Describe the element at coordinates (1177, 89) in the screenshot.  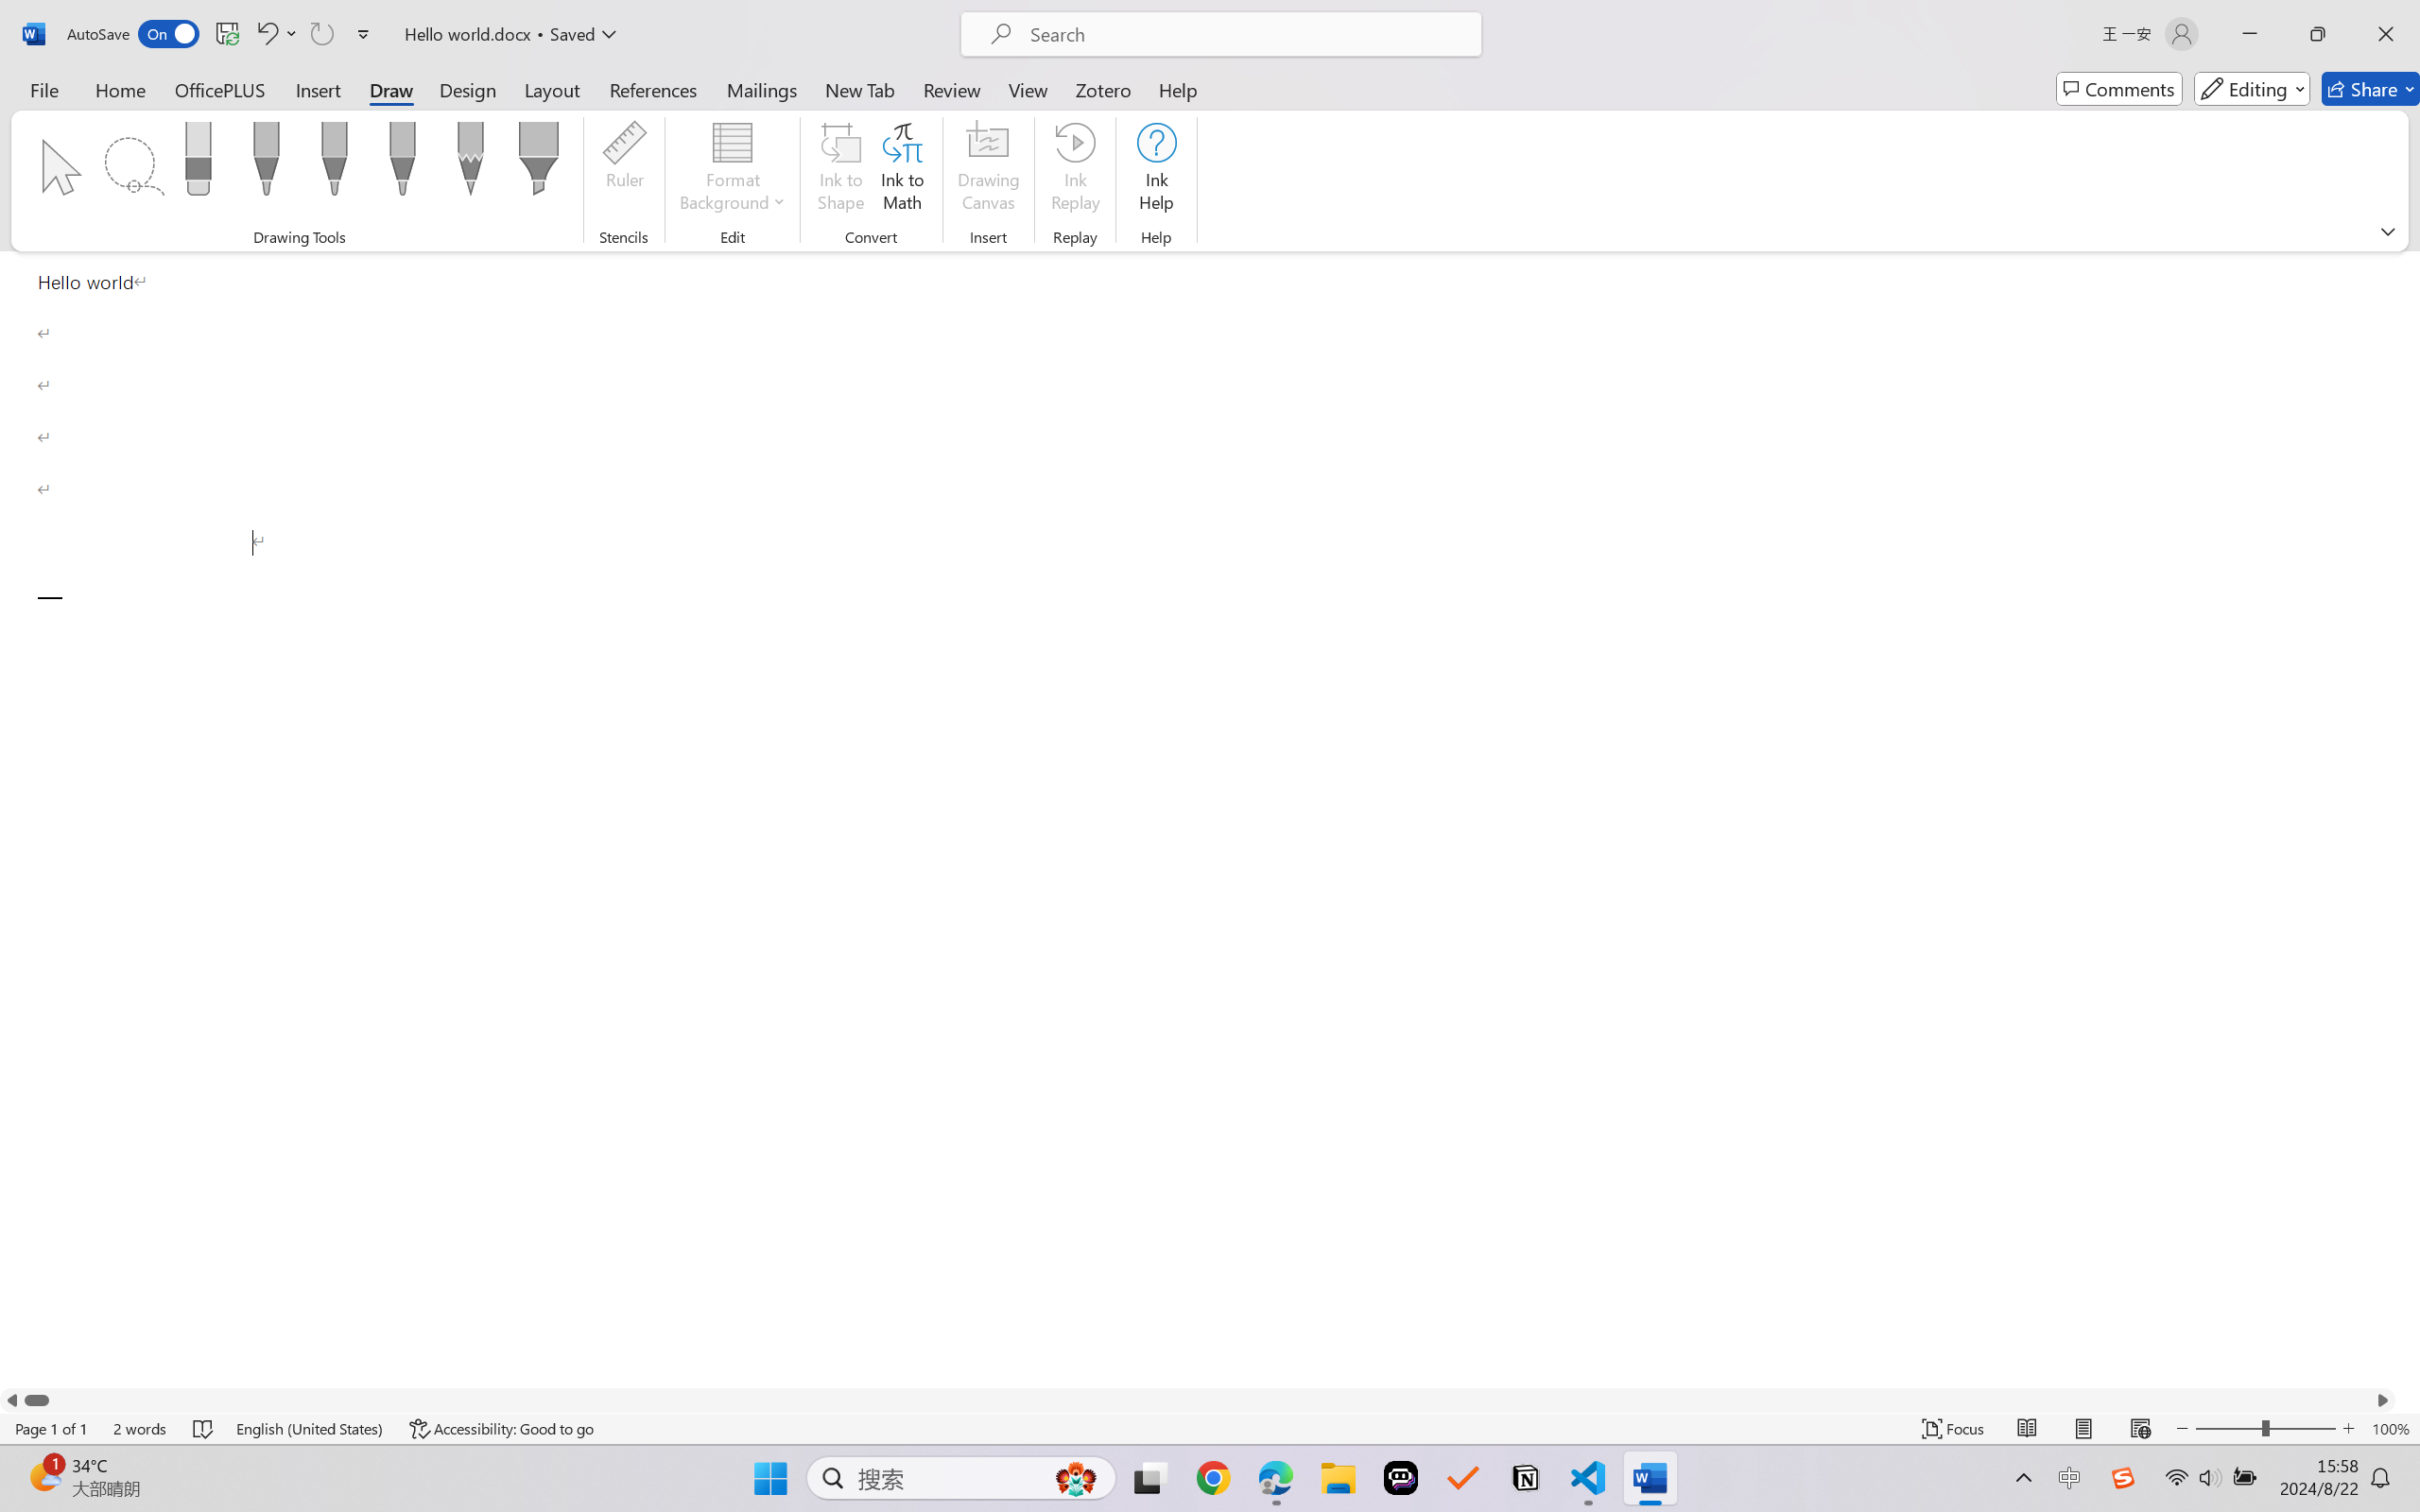
I see `Help` at that location.